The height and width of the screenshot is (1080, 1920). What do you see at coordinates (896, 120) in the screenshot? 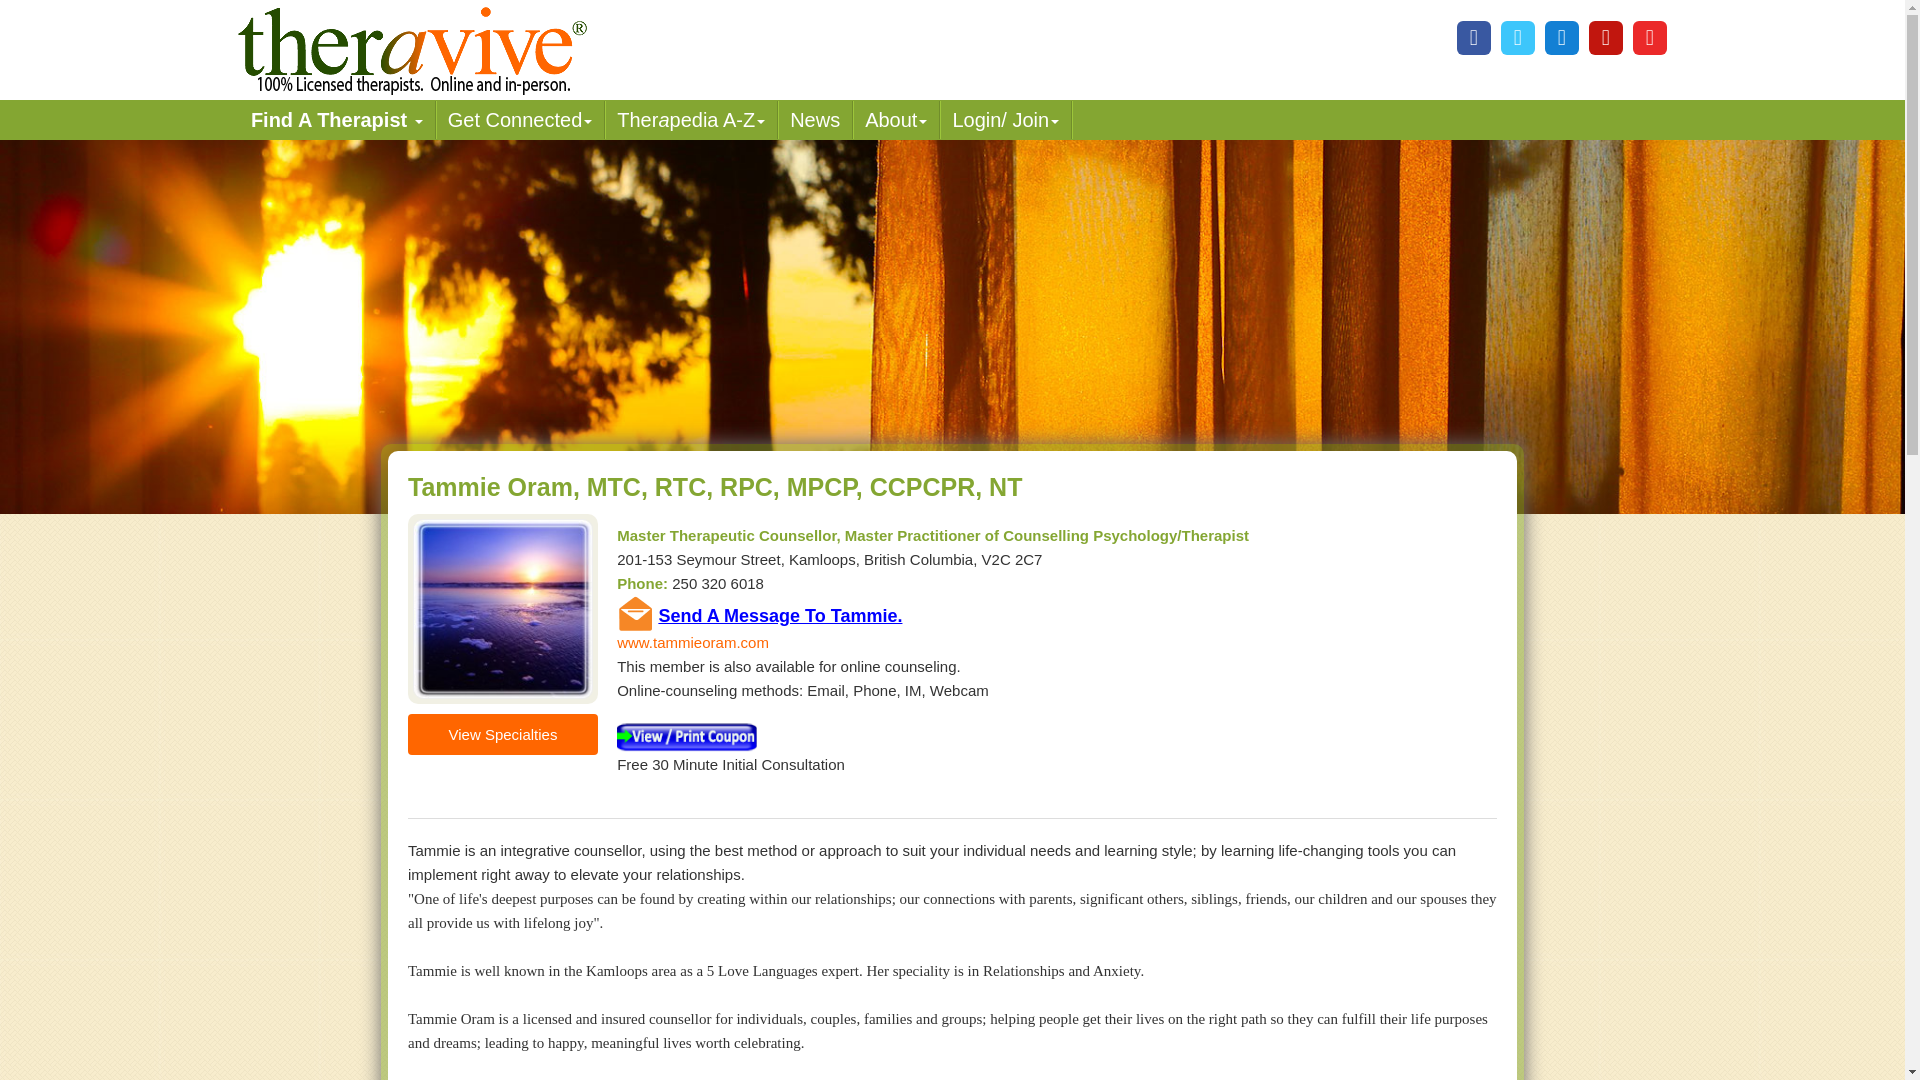
I see `About` at bounding box center [896, 120].